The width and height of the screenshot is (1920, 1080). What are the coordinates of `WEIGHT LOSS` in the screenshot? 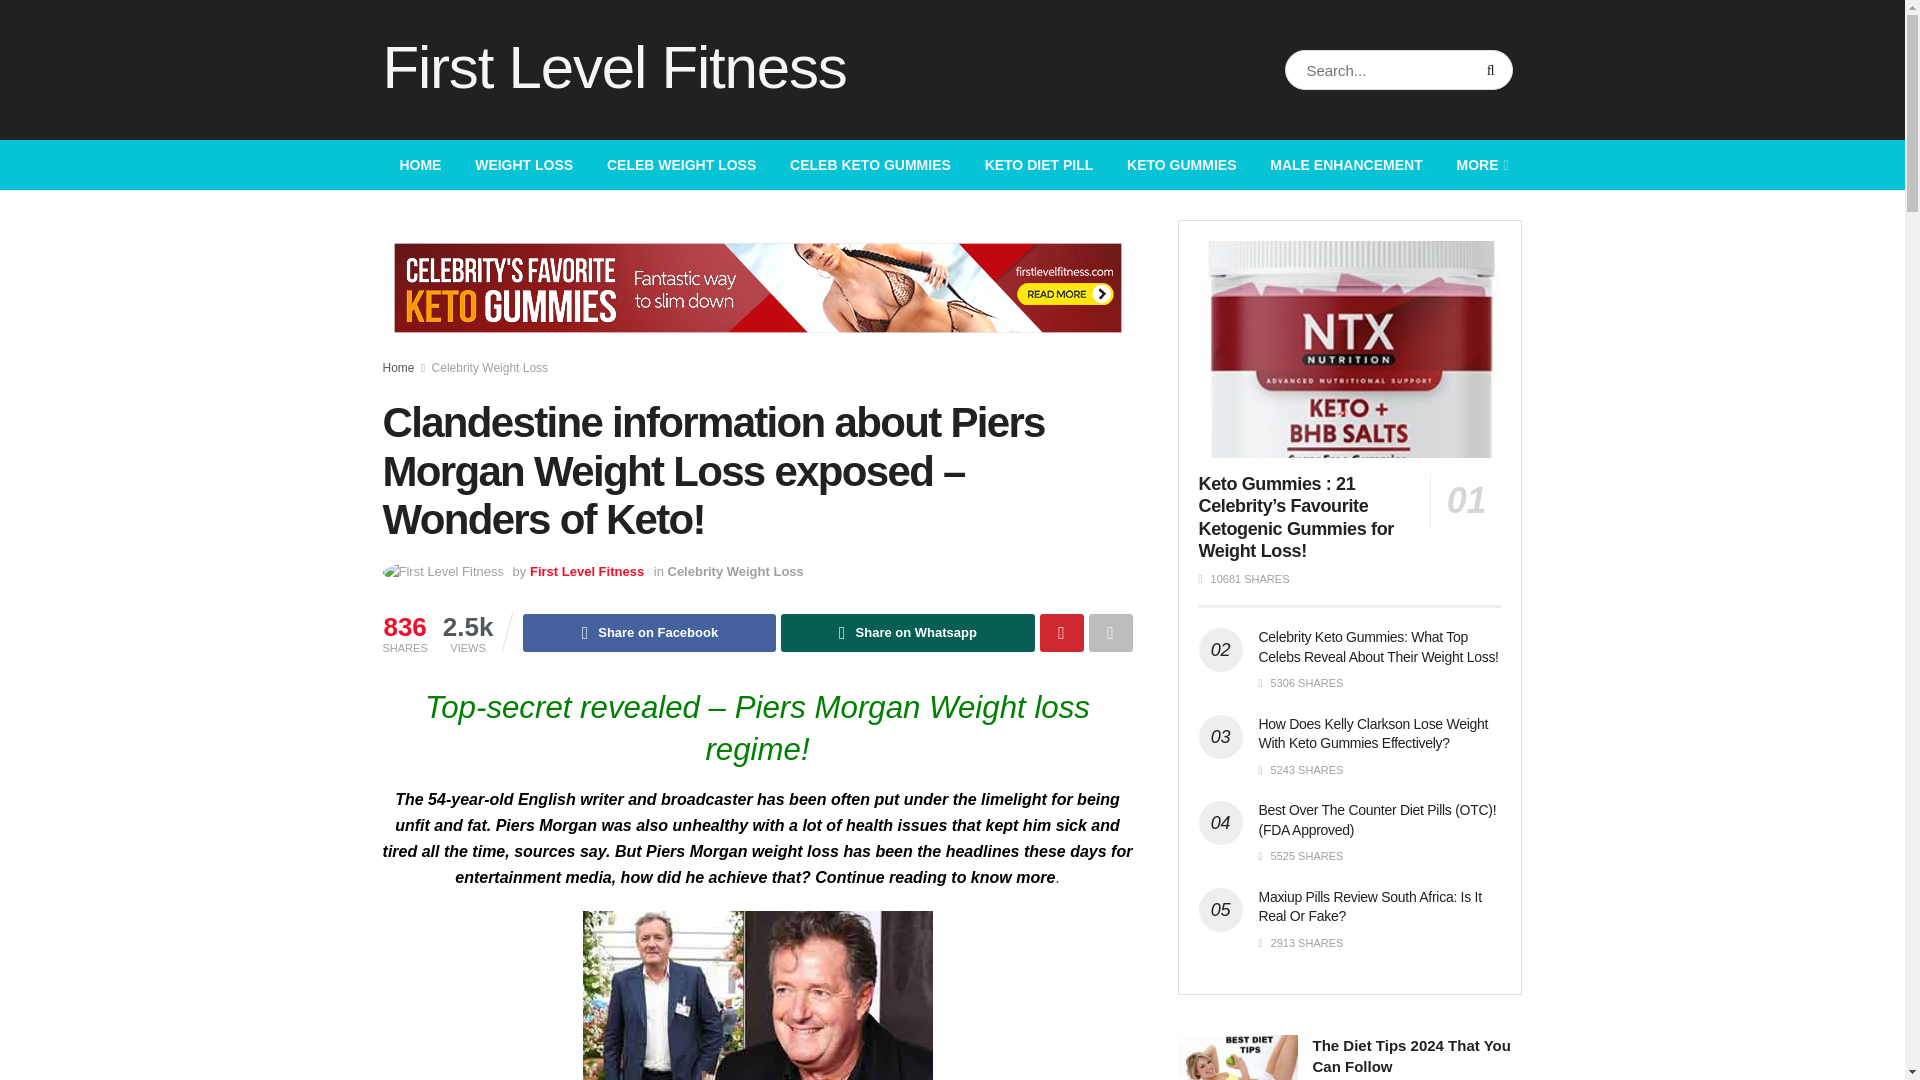 It's located at (524, 165).